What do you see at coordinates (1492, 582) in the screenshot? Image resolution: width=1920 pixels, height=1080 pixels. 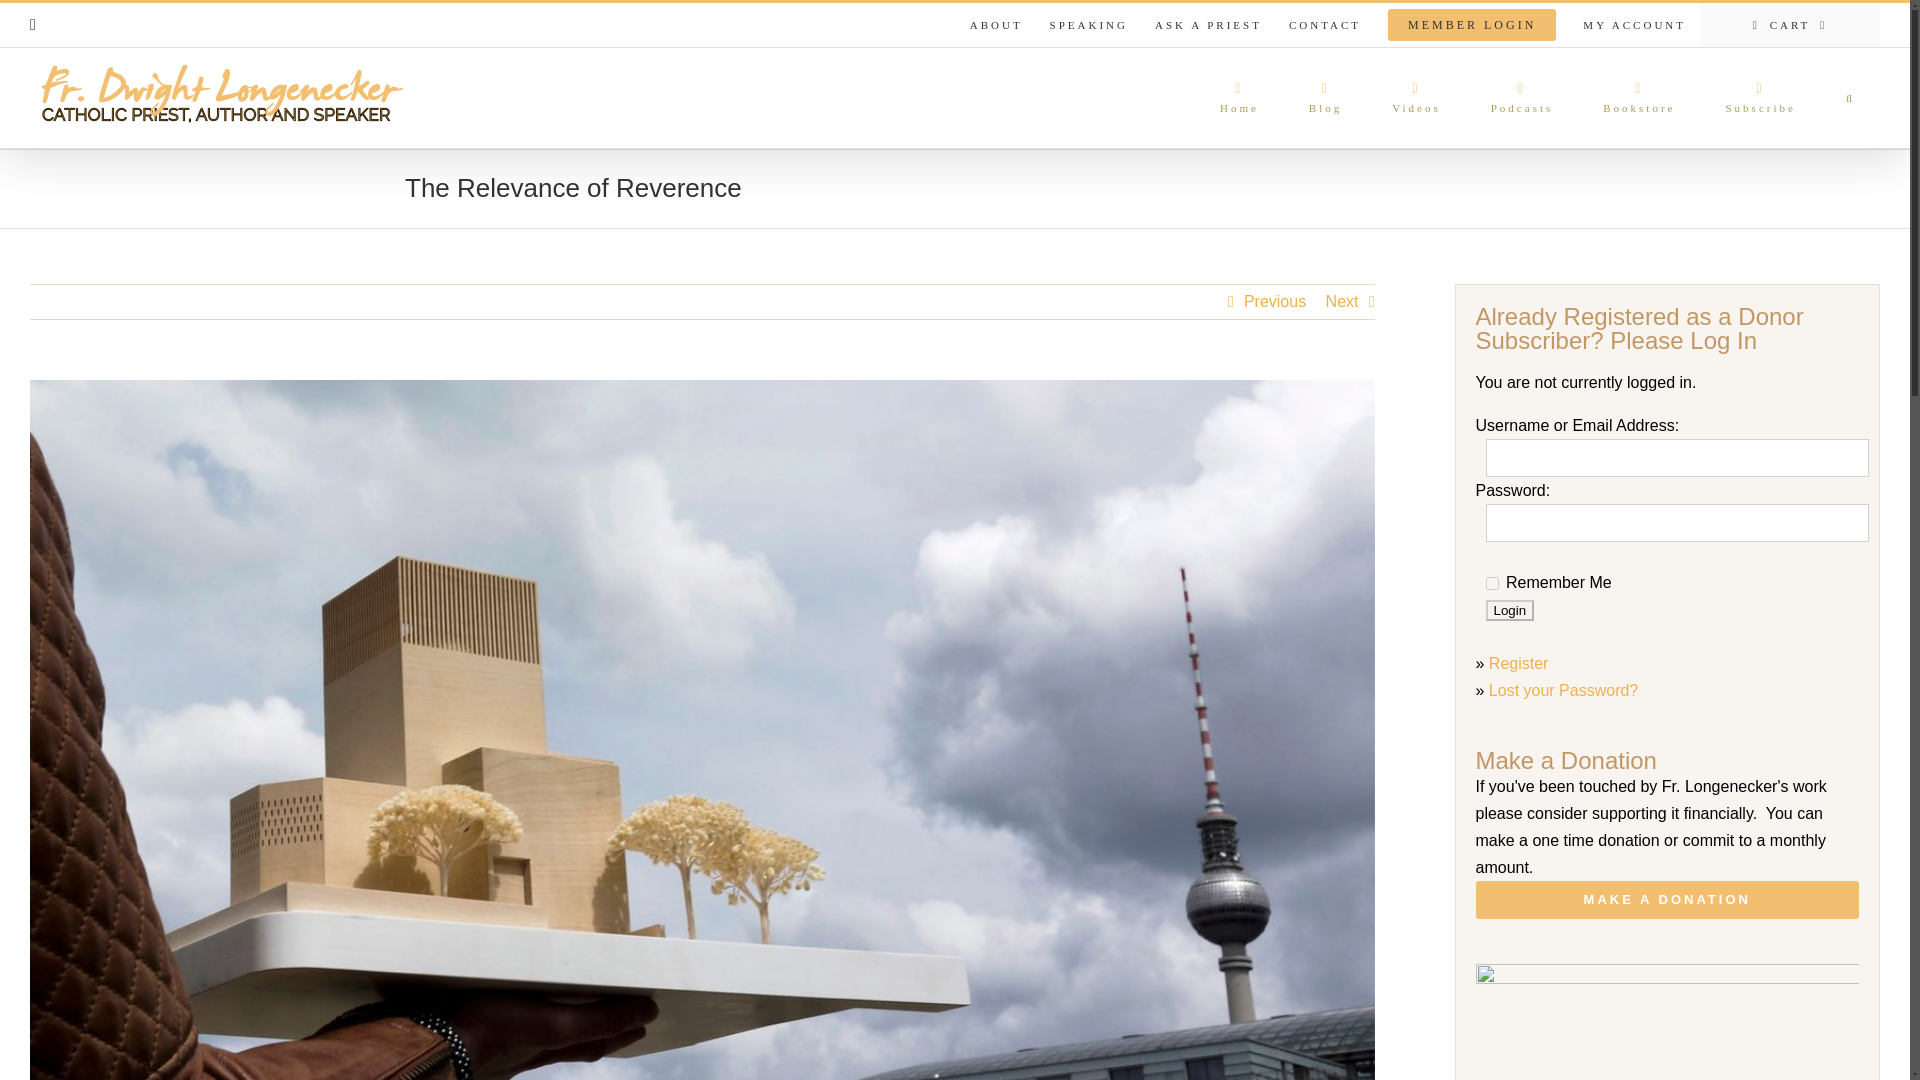 I see `forever` at bounding box center [1492, 582].